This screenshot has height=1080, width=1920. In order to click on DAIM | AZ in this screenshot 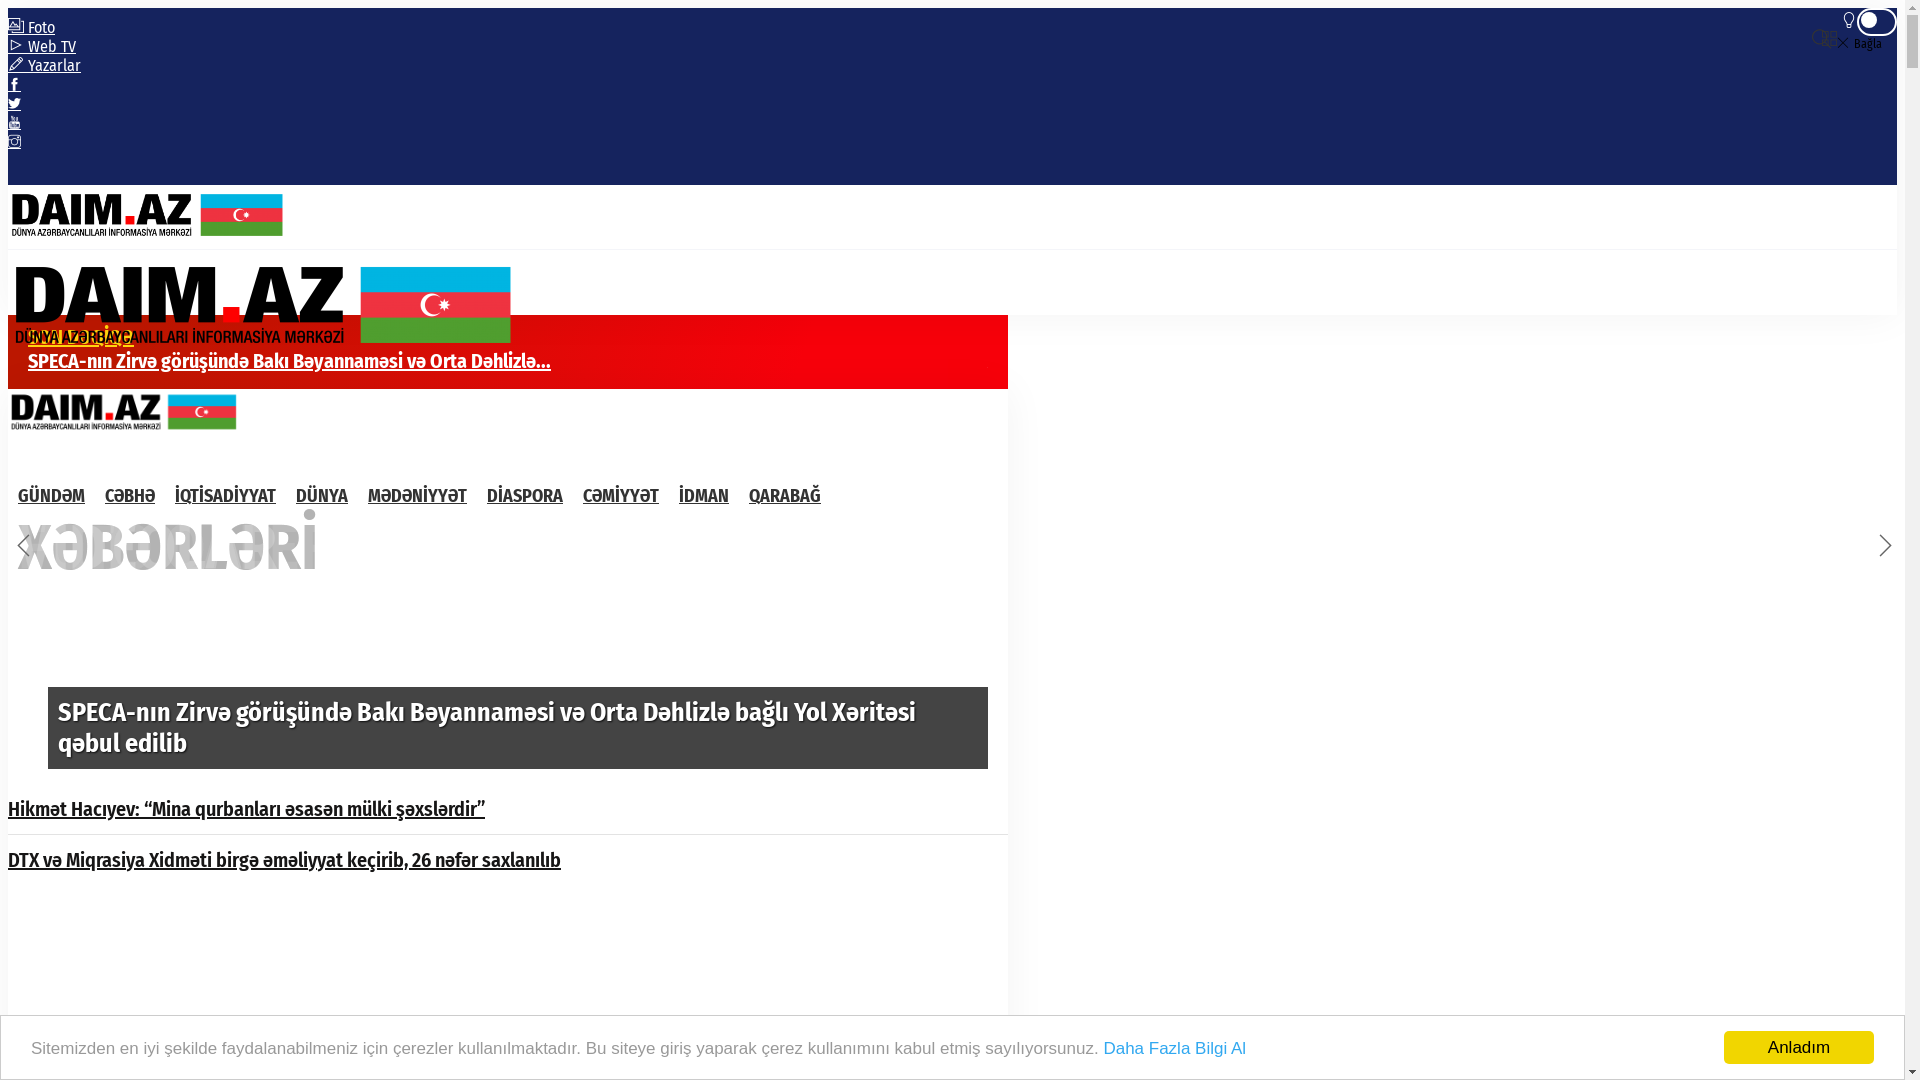, I will do `click(300, 305)`.